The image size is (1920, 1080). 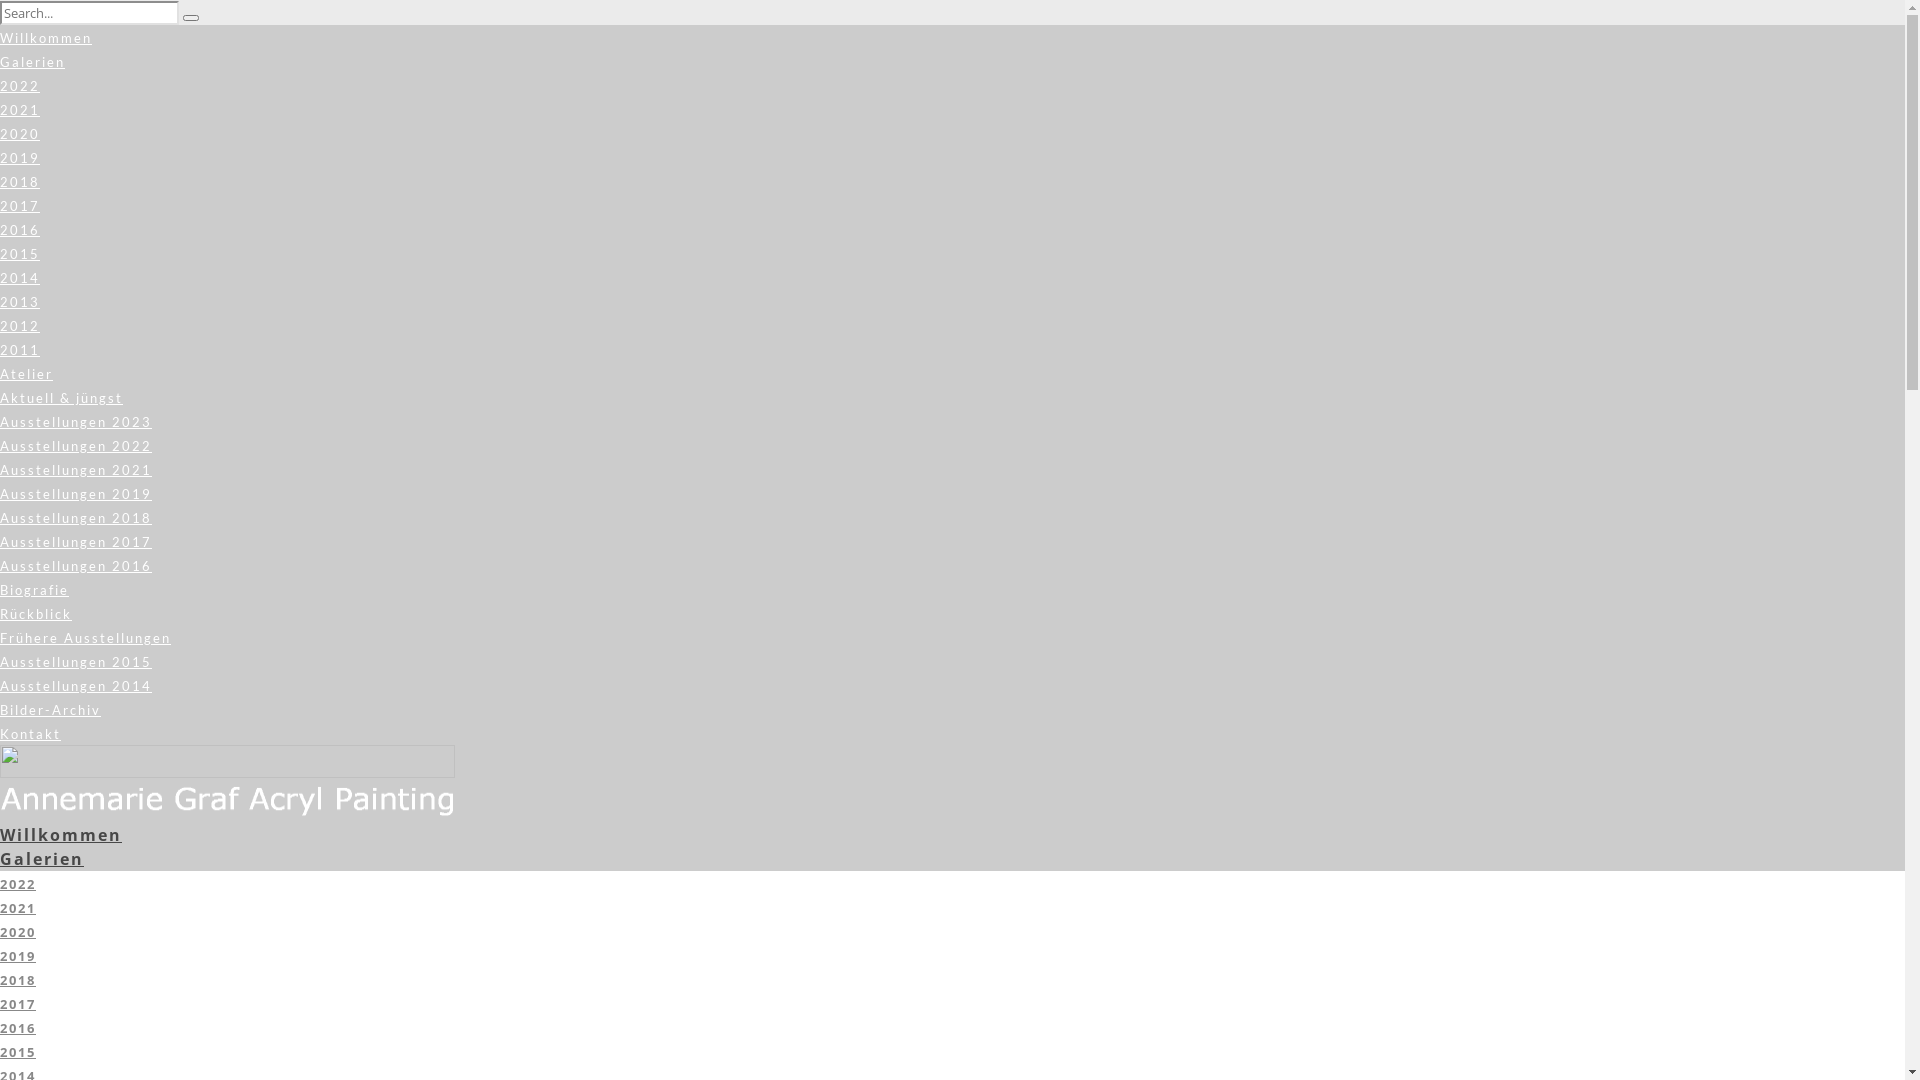 What do you see at coordinates (18, 1004) in the screenshot?
I see `2017` at bounding box center [18, 1004].